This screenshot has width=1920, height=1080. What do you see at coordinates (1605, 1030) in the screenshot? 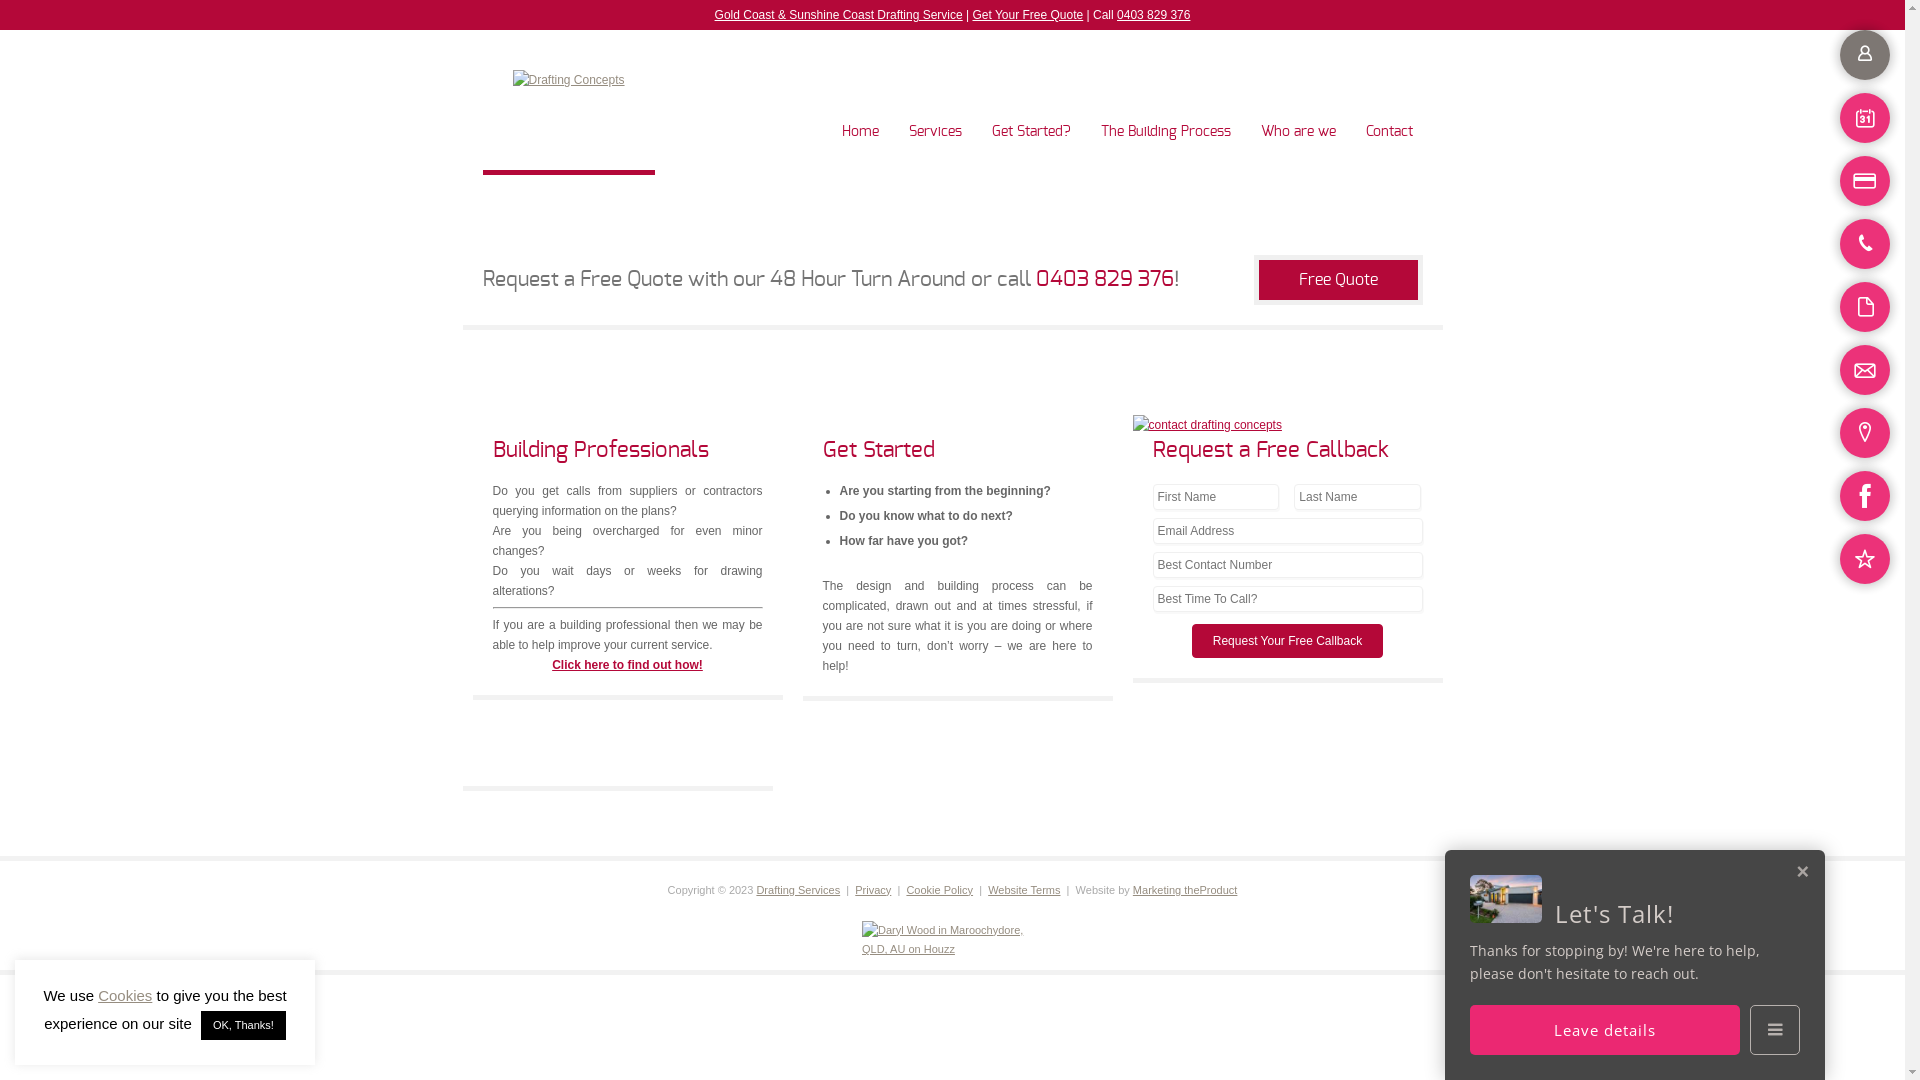
I see `Leave details` at bounding box center [1605, 1030].